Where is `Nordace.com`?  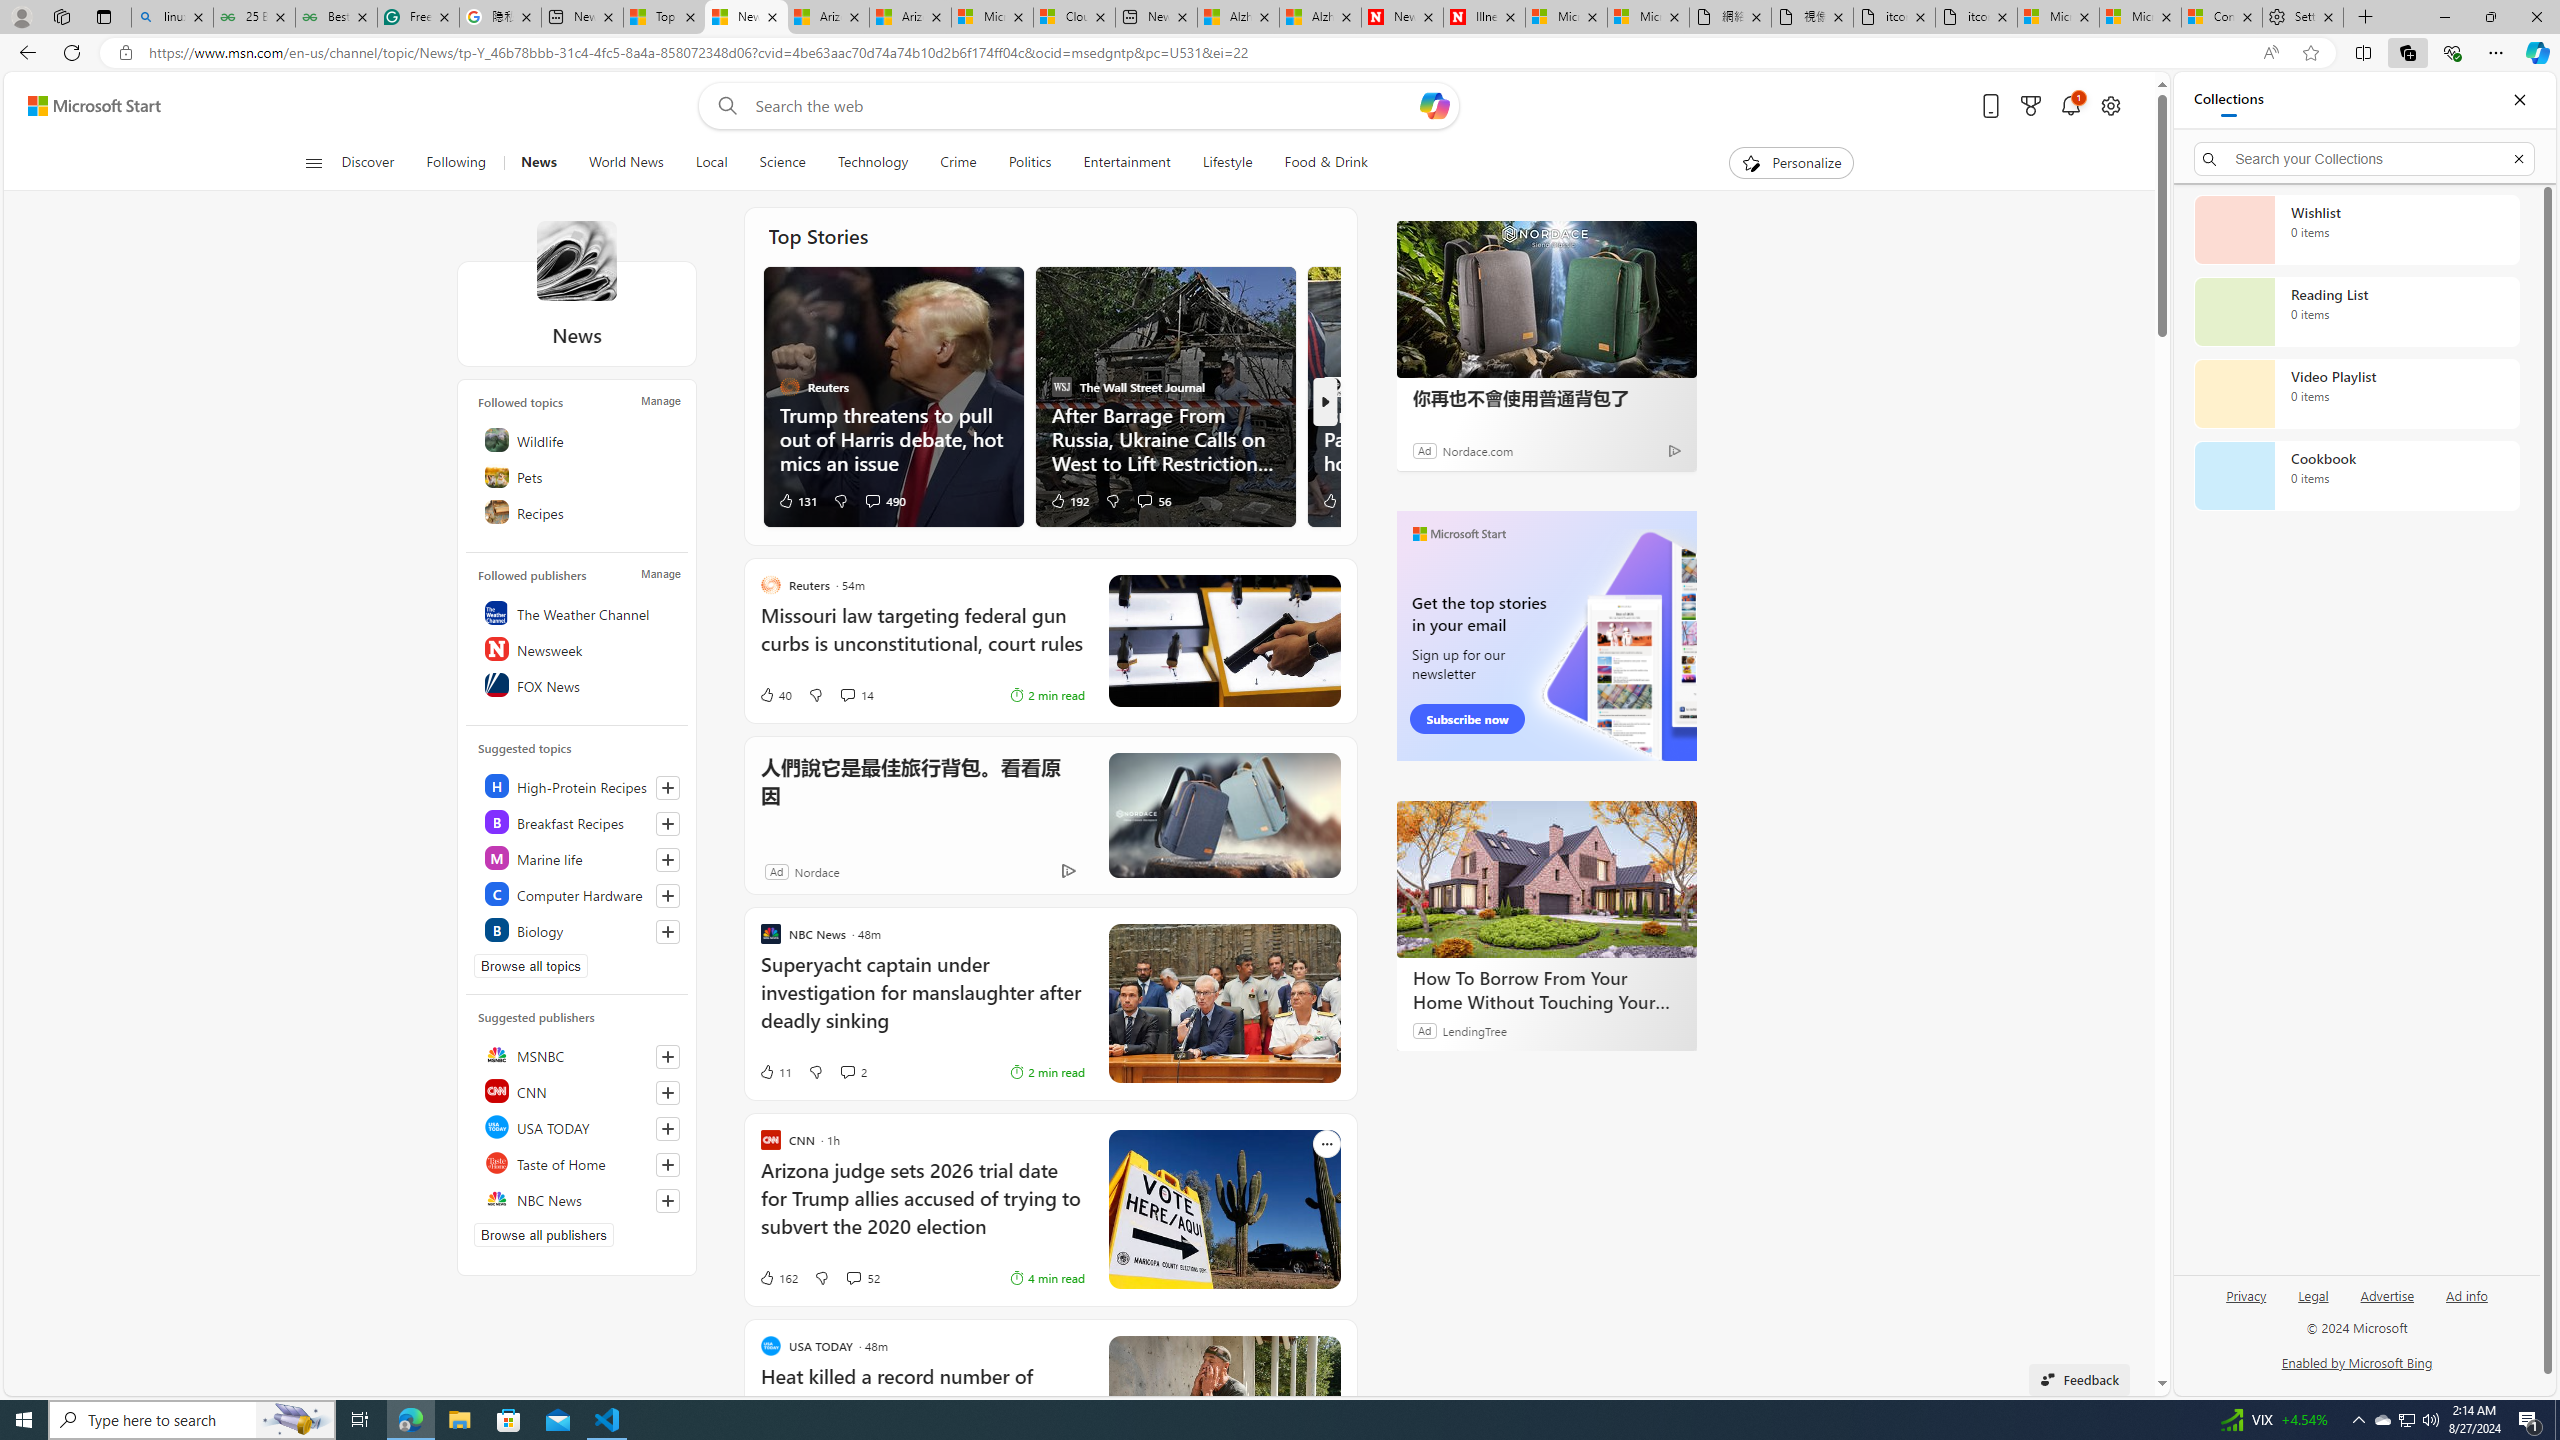 Nordace.com is located at coordinates (1476, 450).